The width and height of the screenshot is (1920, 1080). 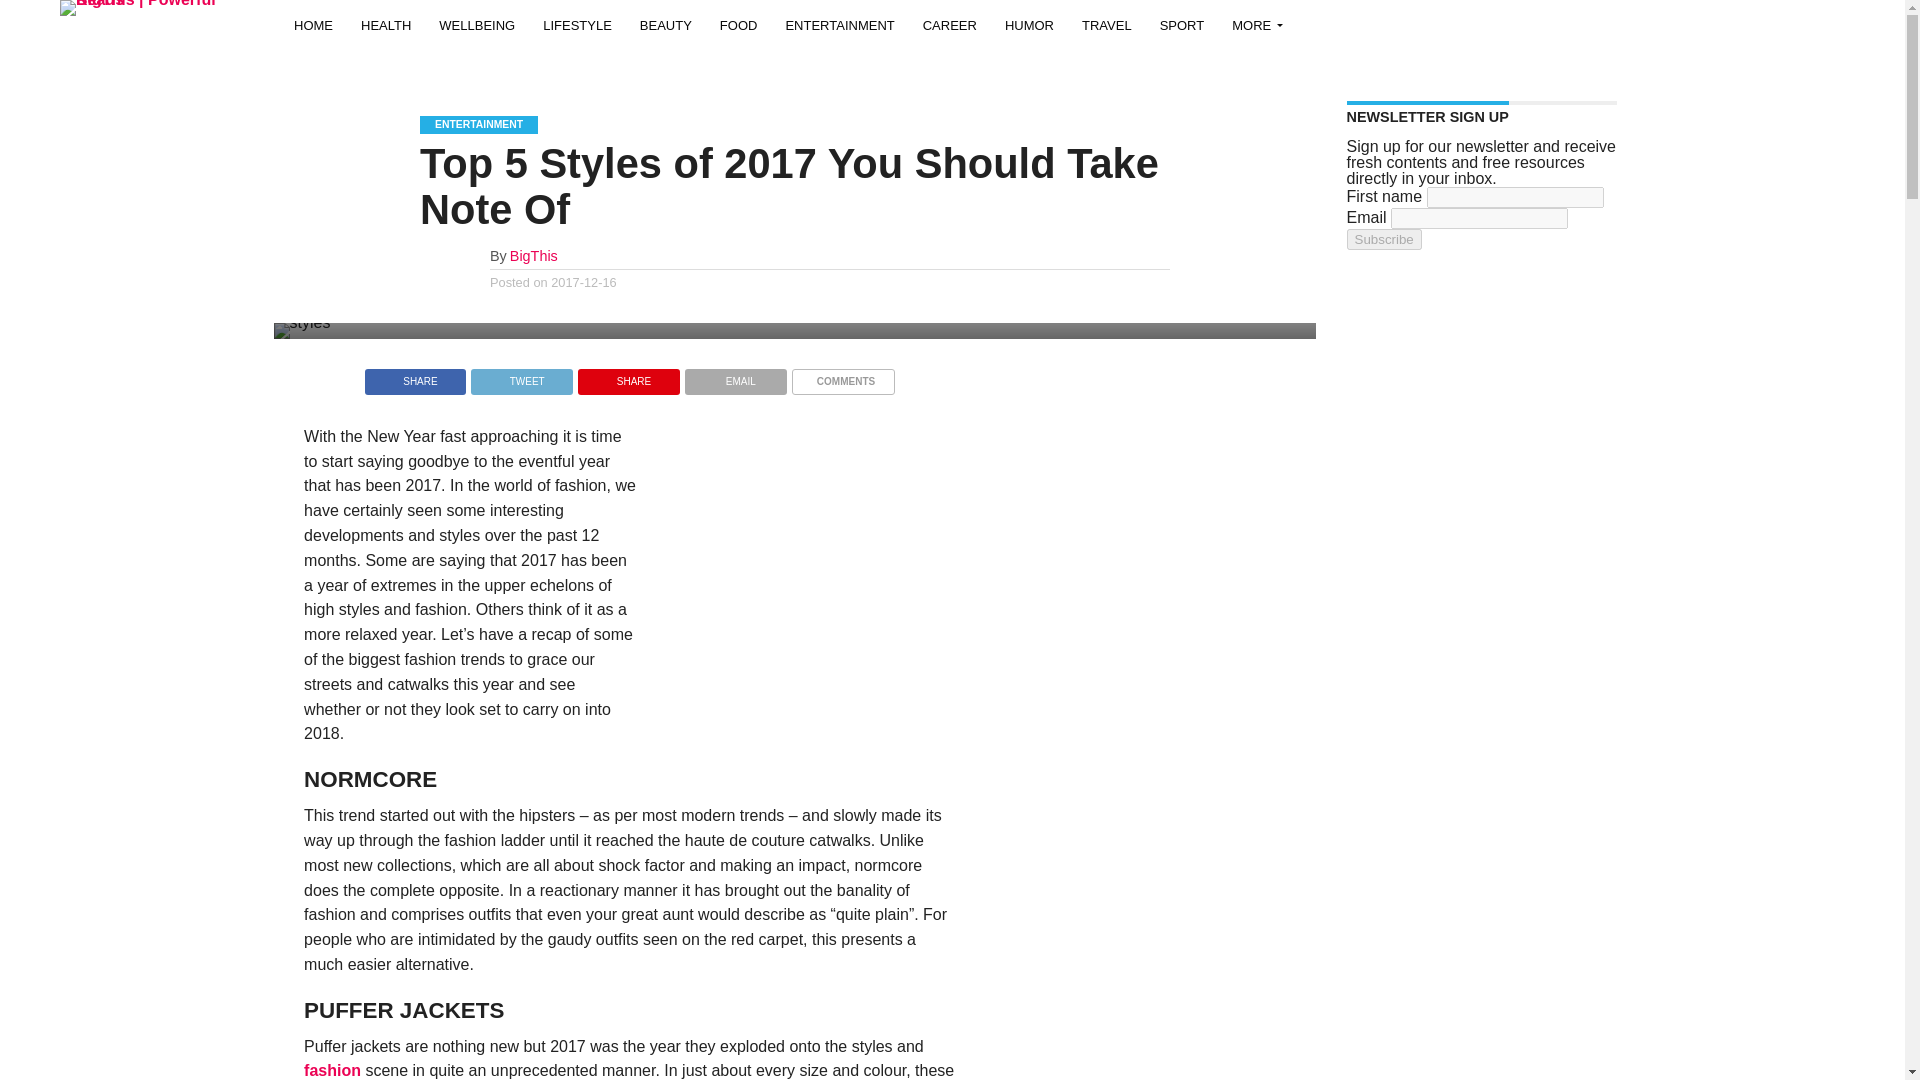 What do you see at coordinates (314, 24) in the screenshot?
I see `HOME` at bounding box center [314, 24].